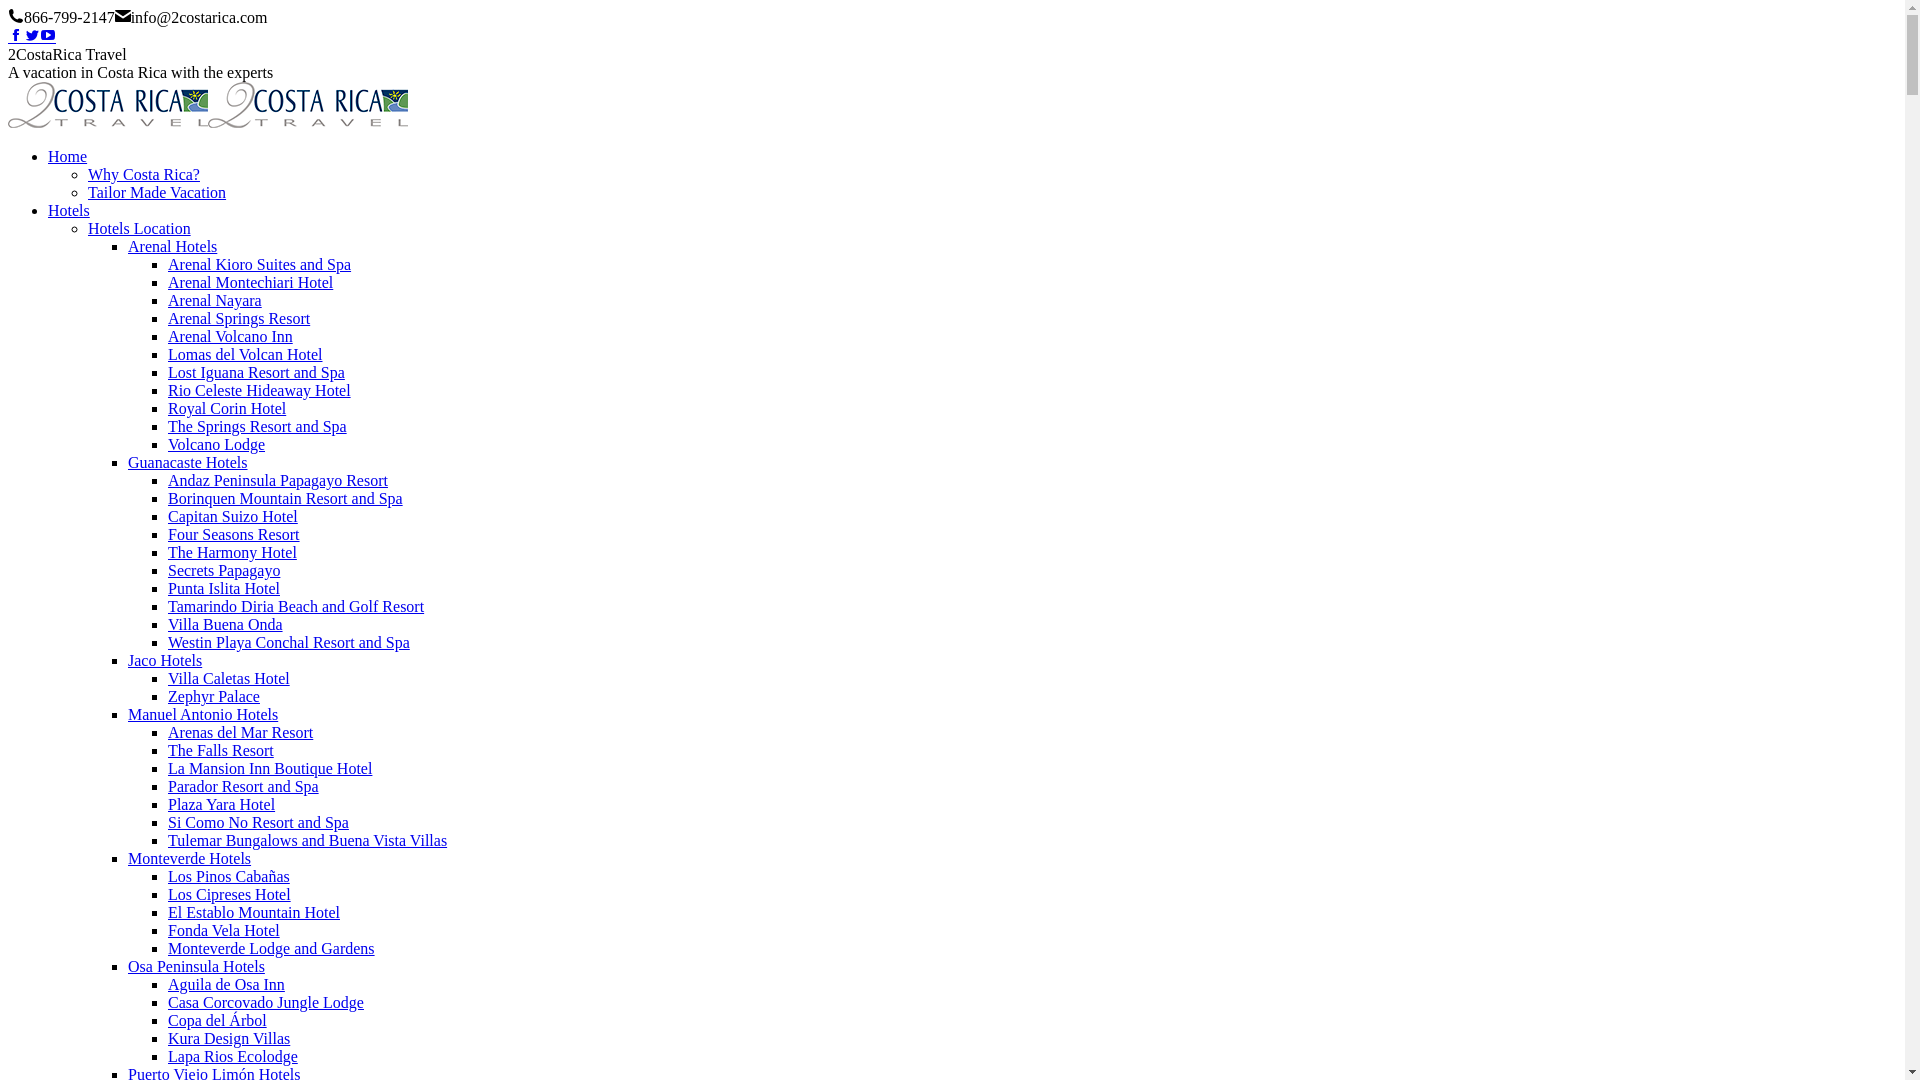  I want to click on Borinquen Mountain Resort and Spa, so click(286, 498).